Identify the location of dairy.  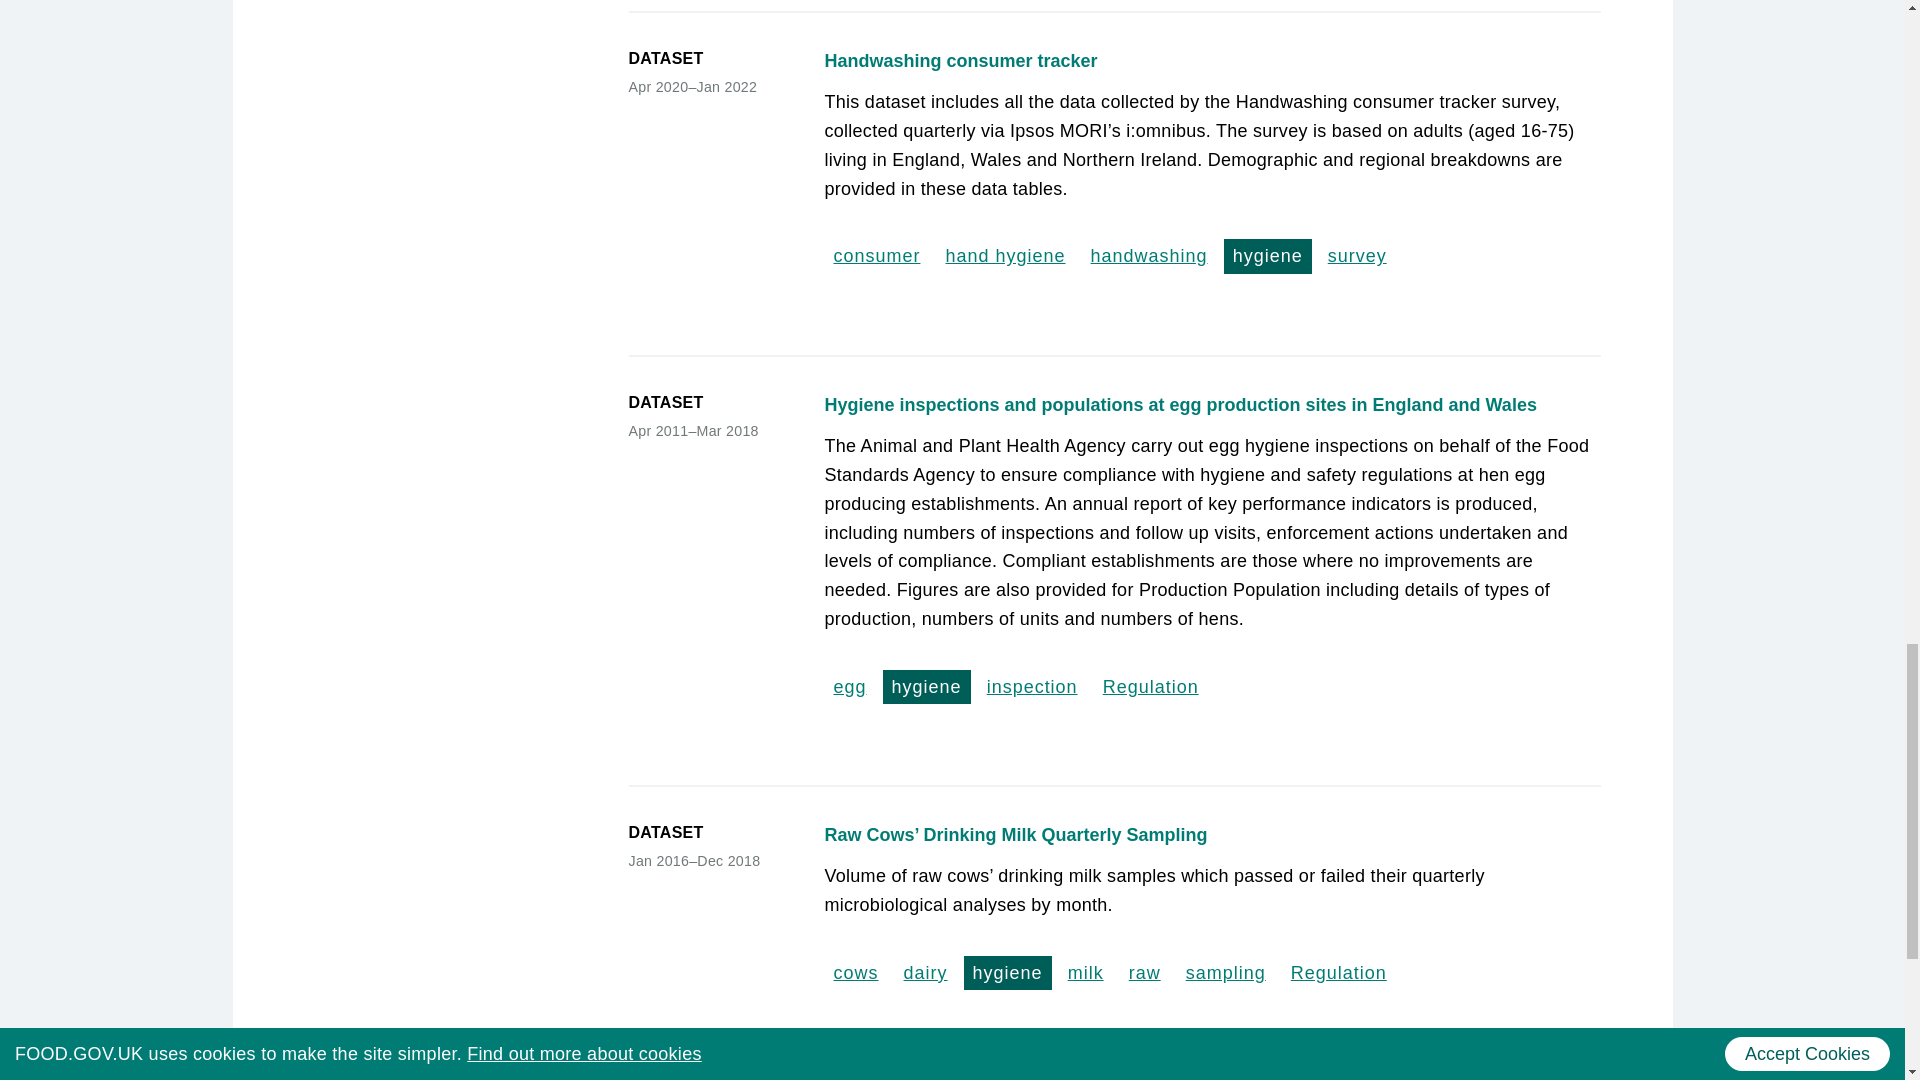
(925, 972).